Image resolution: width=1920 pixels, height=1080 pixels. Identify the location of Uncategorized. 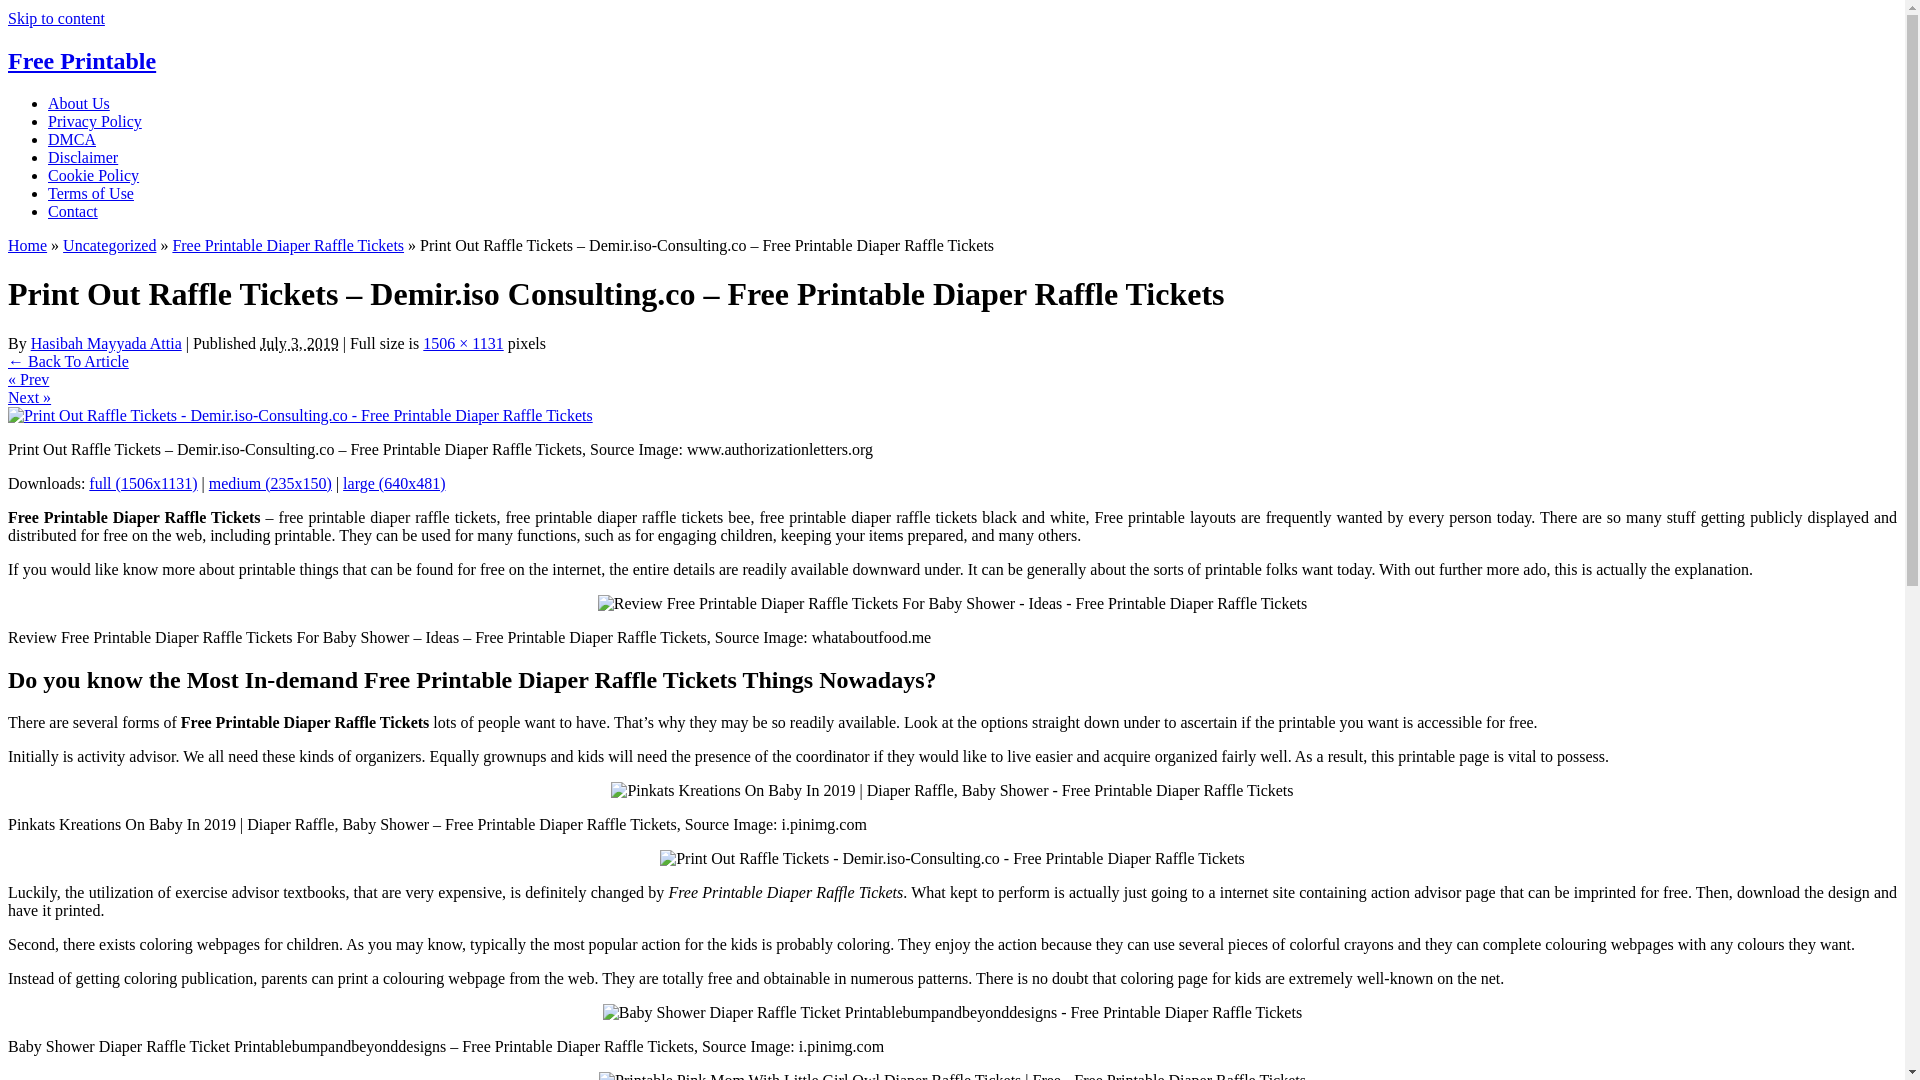
(109, 244).